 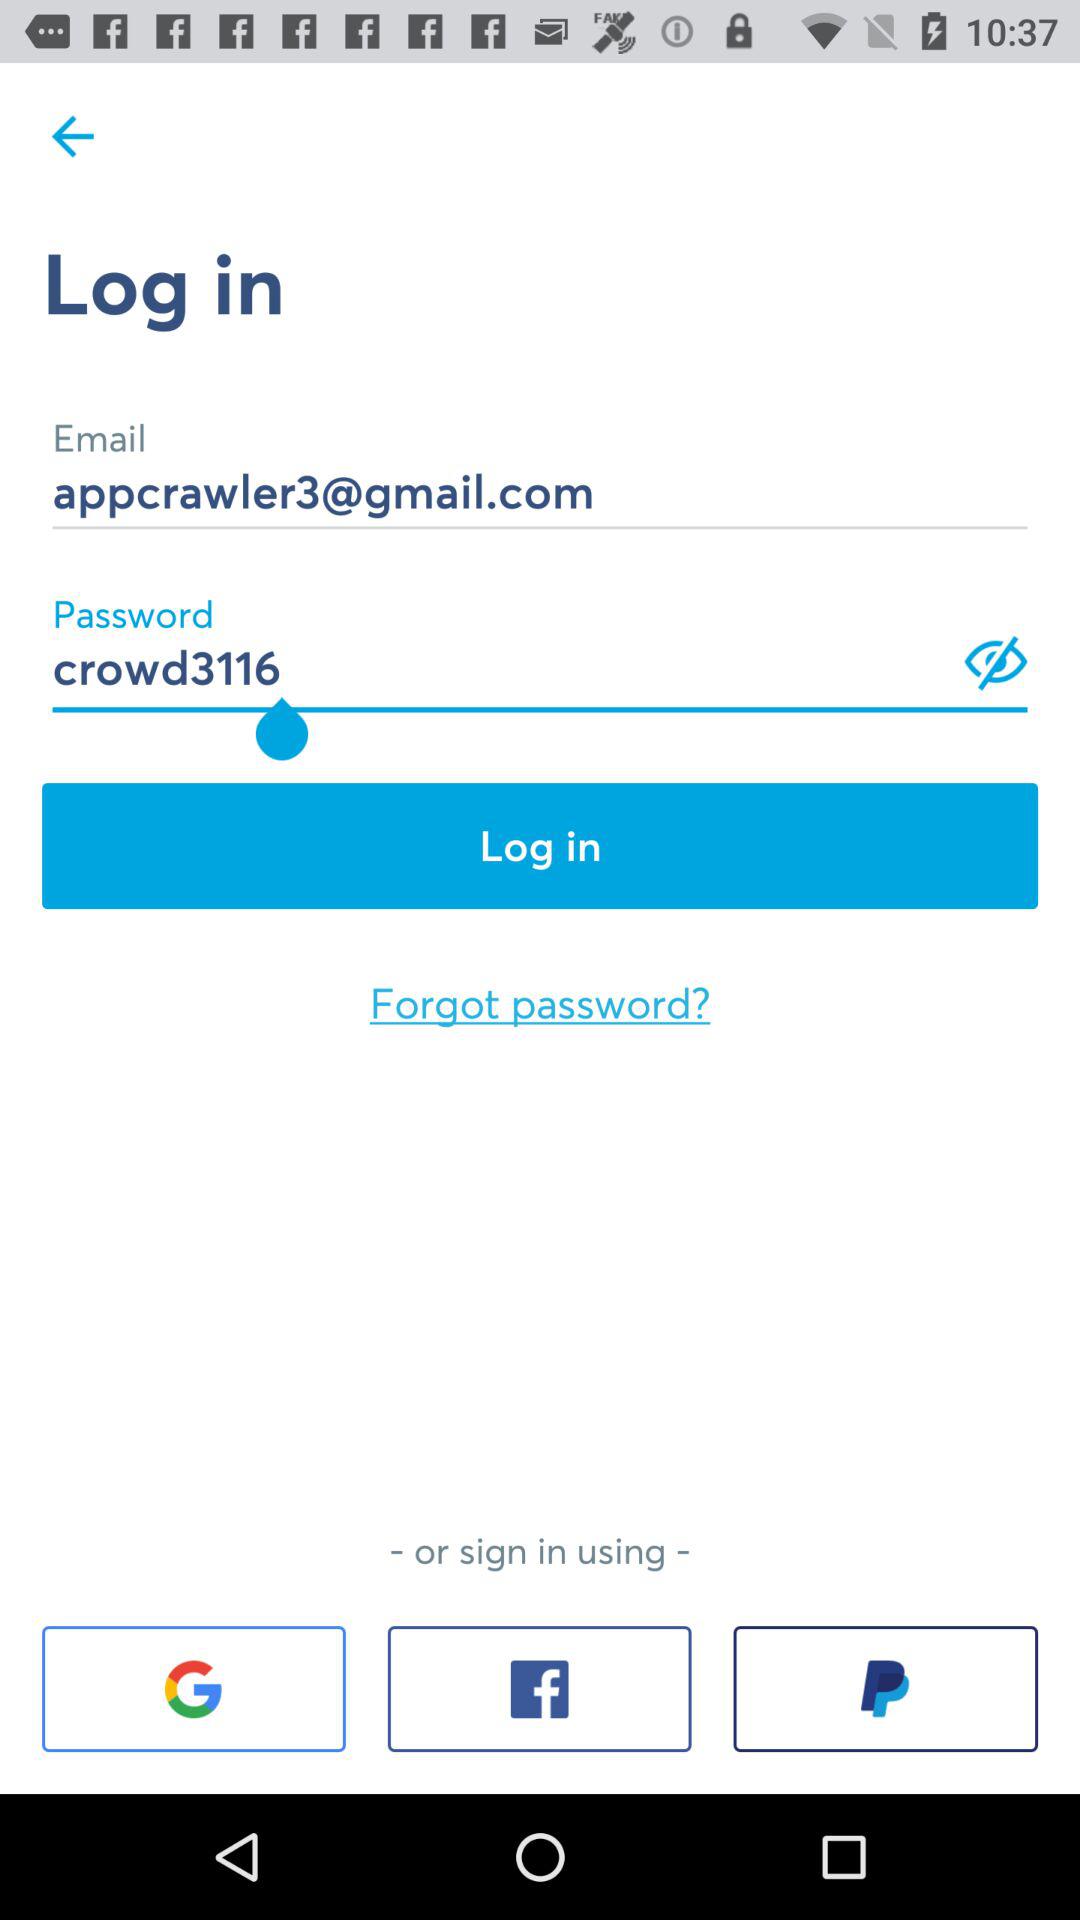 What do you see at coordinates (73, 136) in the screenshot?
I see `tap the icon at the top left corner` at bounding box center [73, 136].